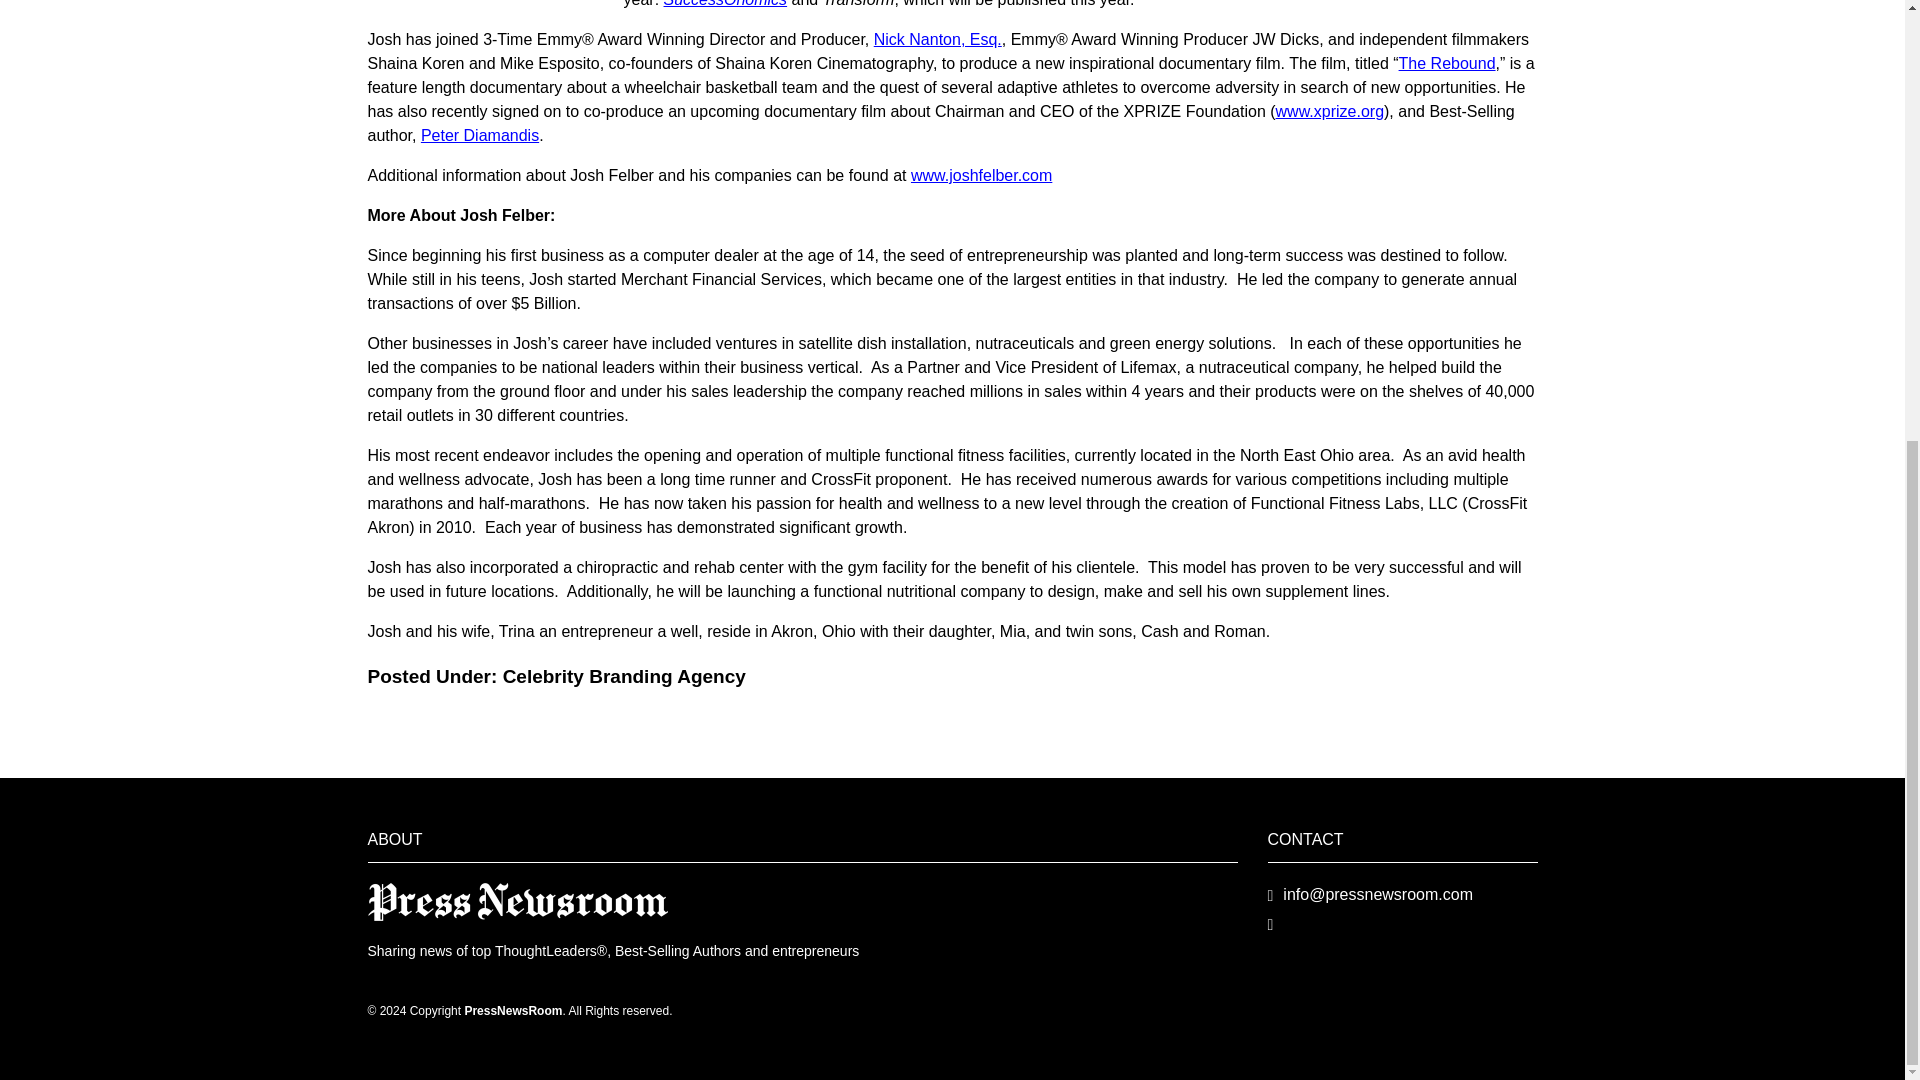 The width and height of the screenshot is (1920, 1080). What do you see at coordinates (1330, 110) in the screenshot?
I see `www.xprize.org` at bounding box center [1330, 110].